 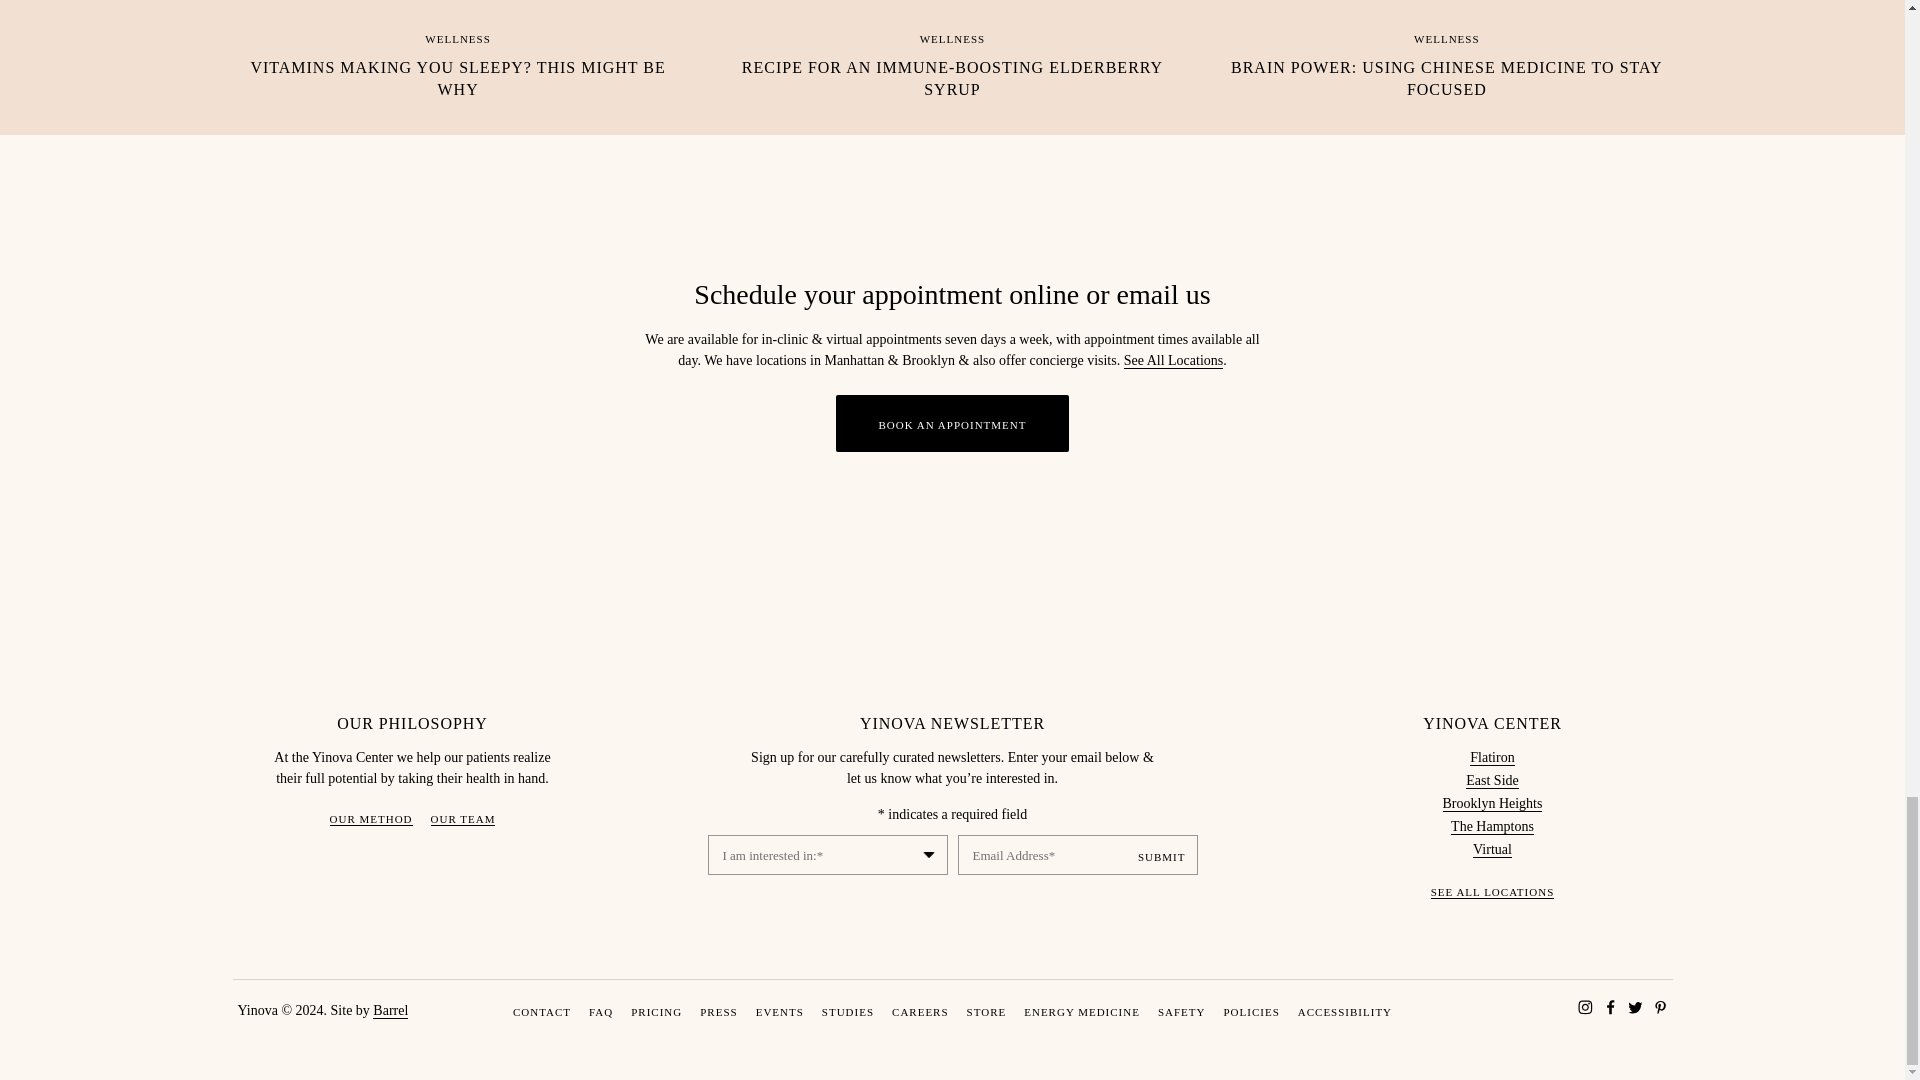 What do you see at coordinates (952, 50) in the screenshot?
I see `Recipe for an Immune-Boosting Elderberry Syrup` at bounding box center [952, 50].